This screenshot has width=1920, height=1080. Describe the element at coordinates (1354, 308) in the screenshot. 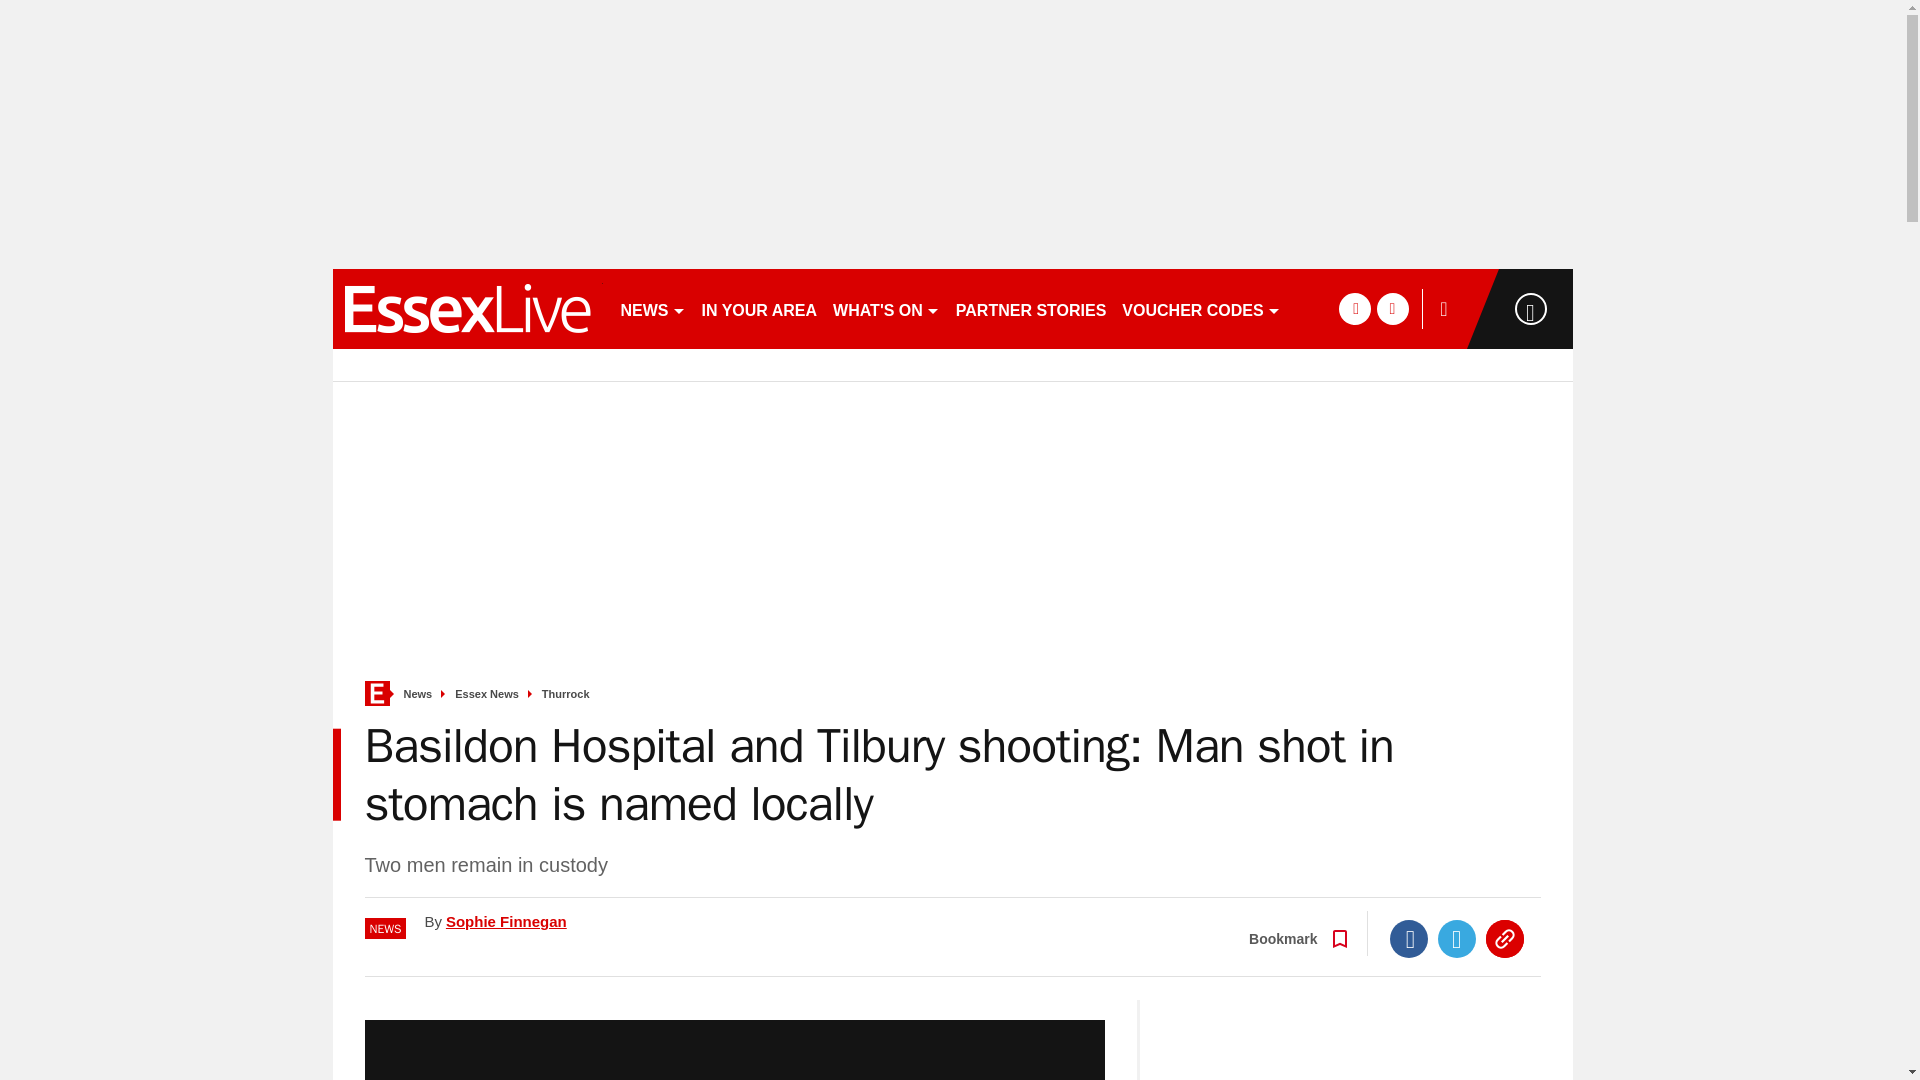

I see `facebook` at that location.